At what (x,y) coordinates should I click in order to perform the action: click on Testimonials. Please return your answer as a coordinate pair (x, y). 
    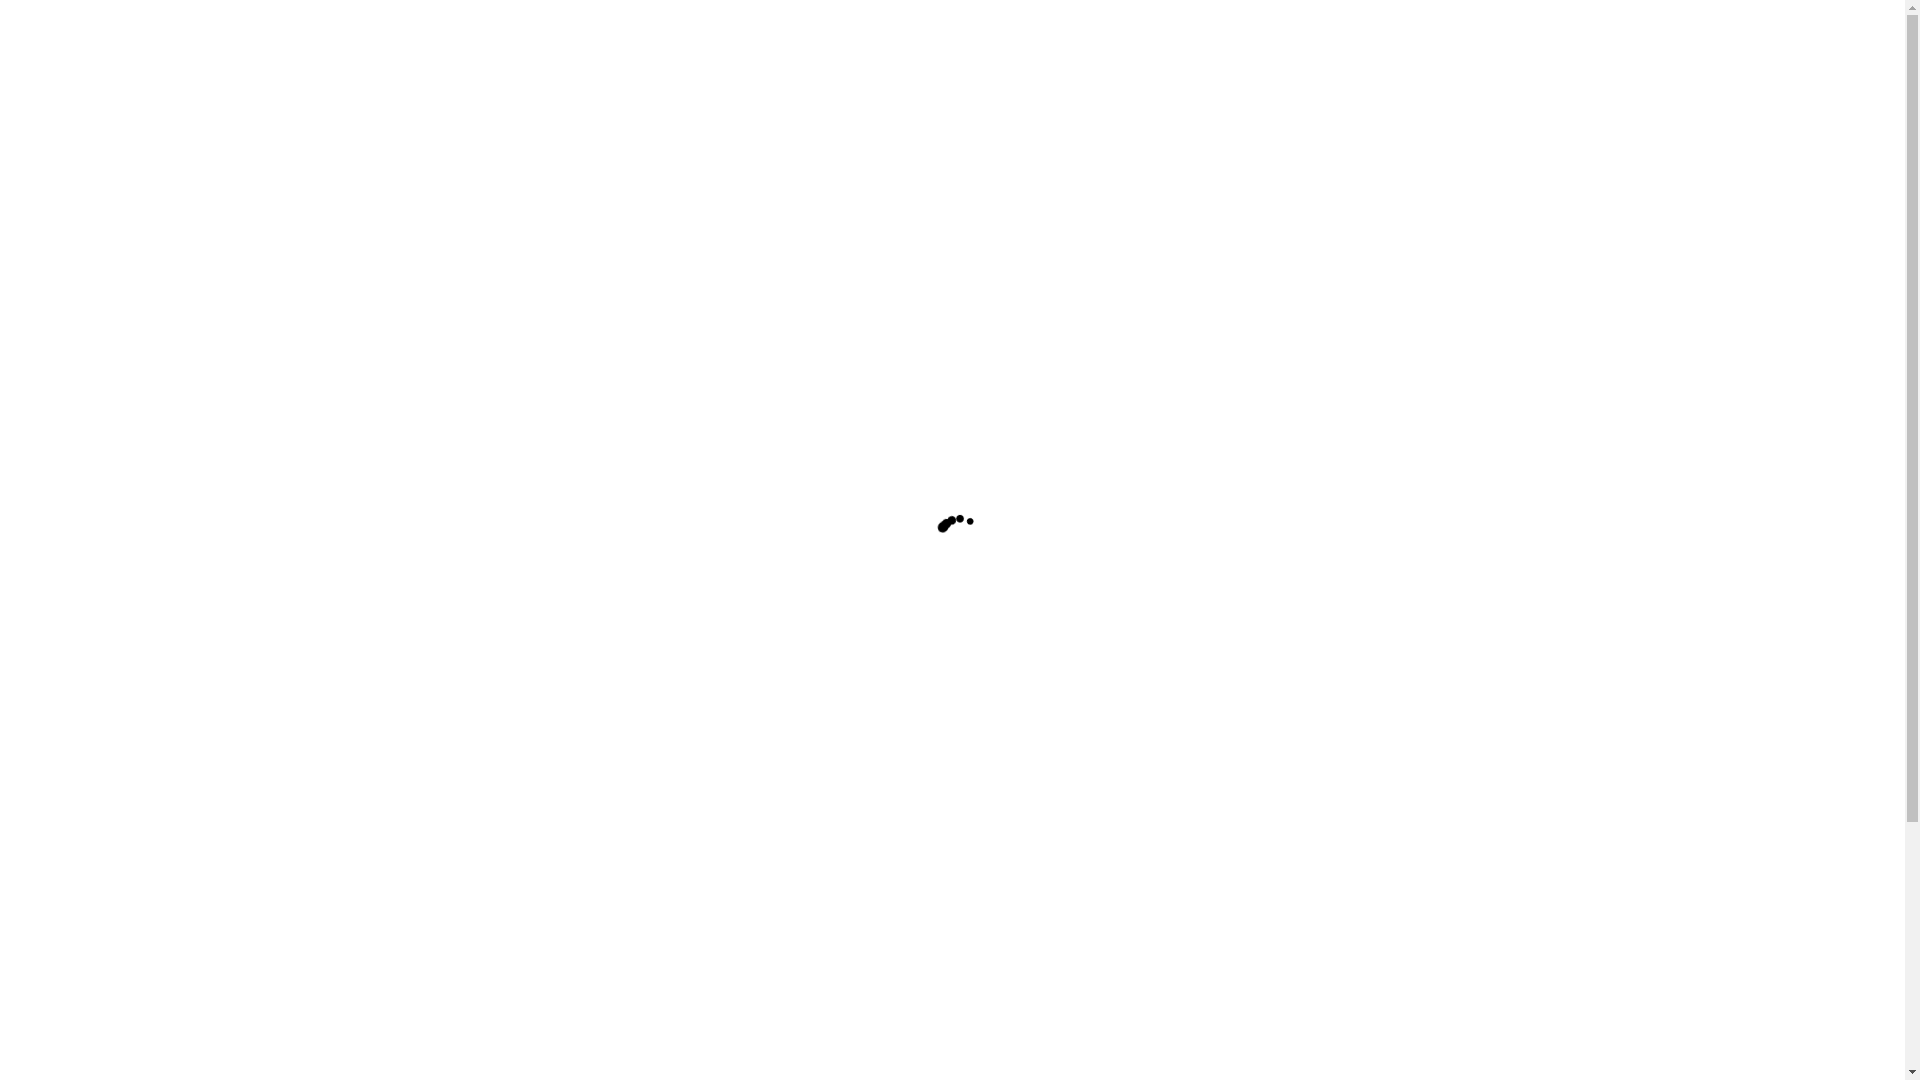
    Looking at the image, I should click on (129, 628).